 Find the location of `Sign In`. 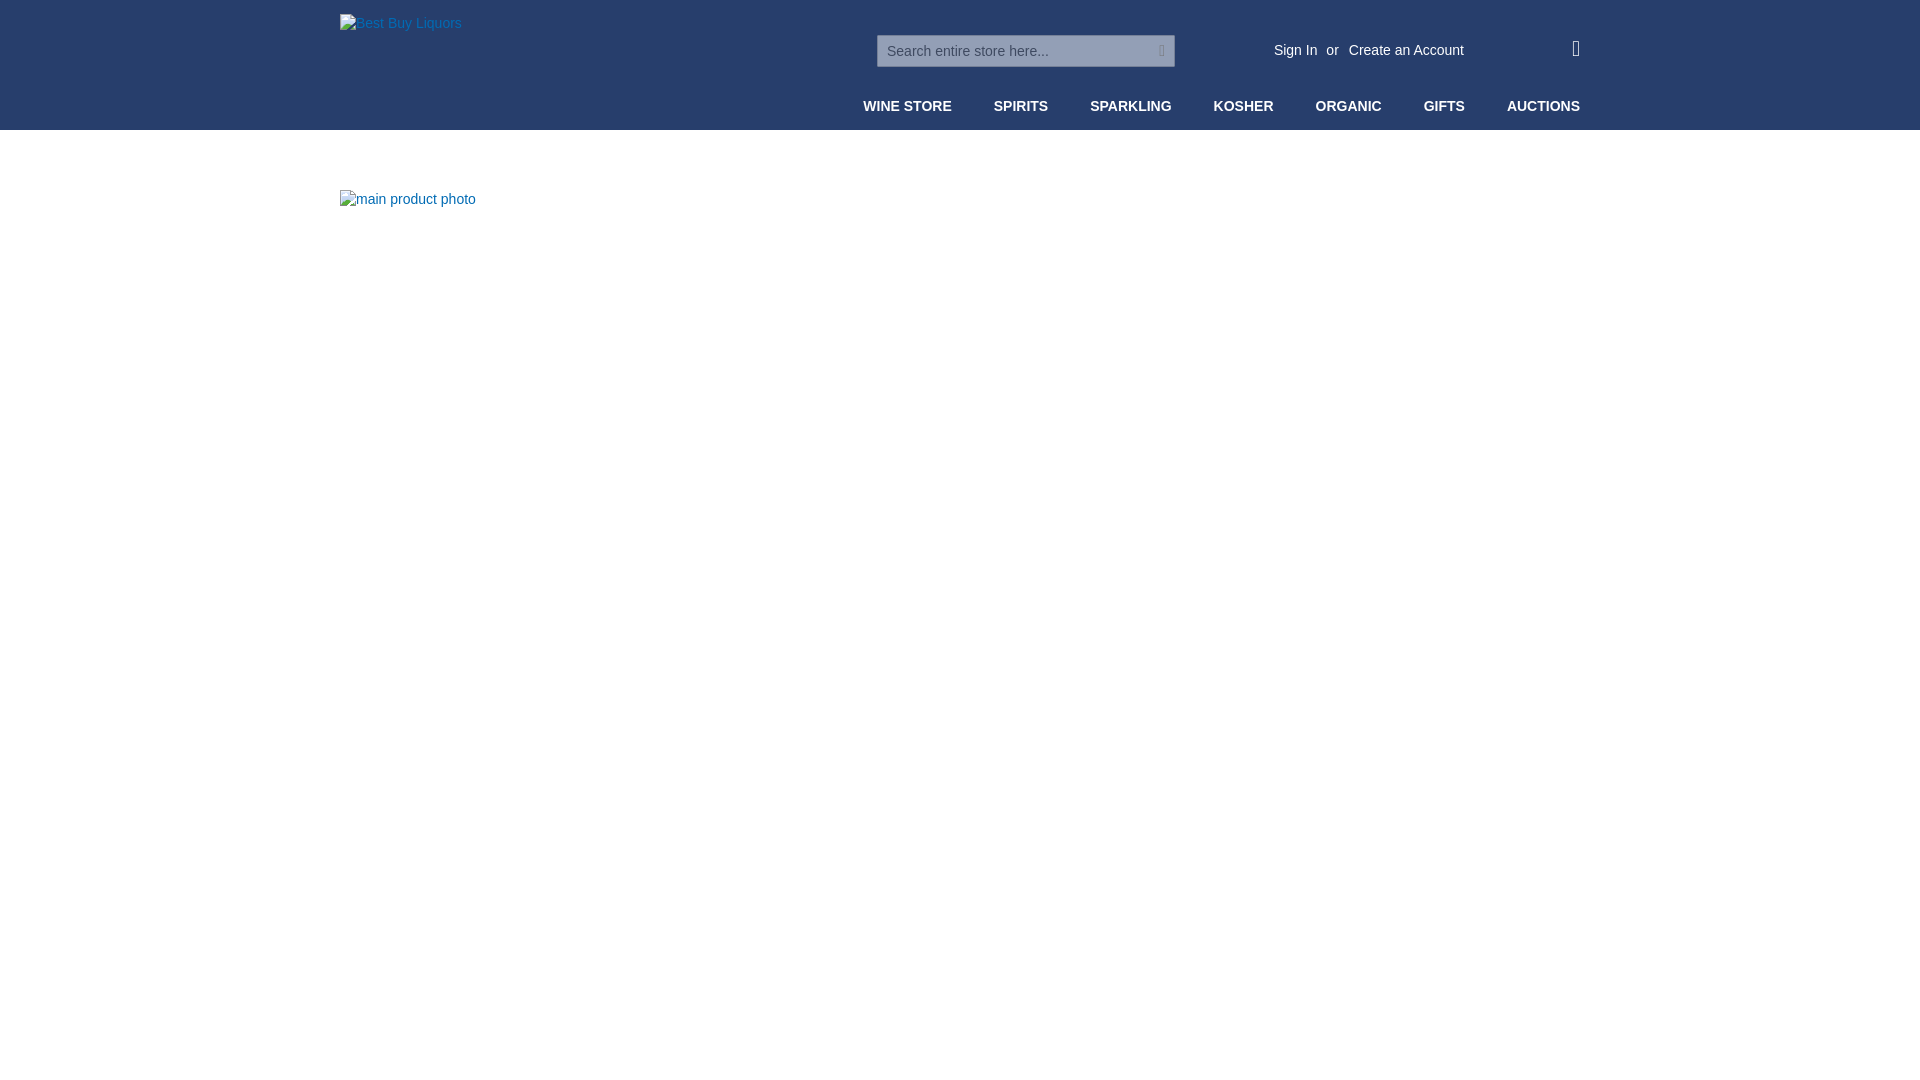

Sign In is located at coordinates (1296, 50).